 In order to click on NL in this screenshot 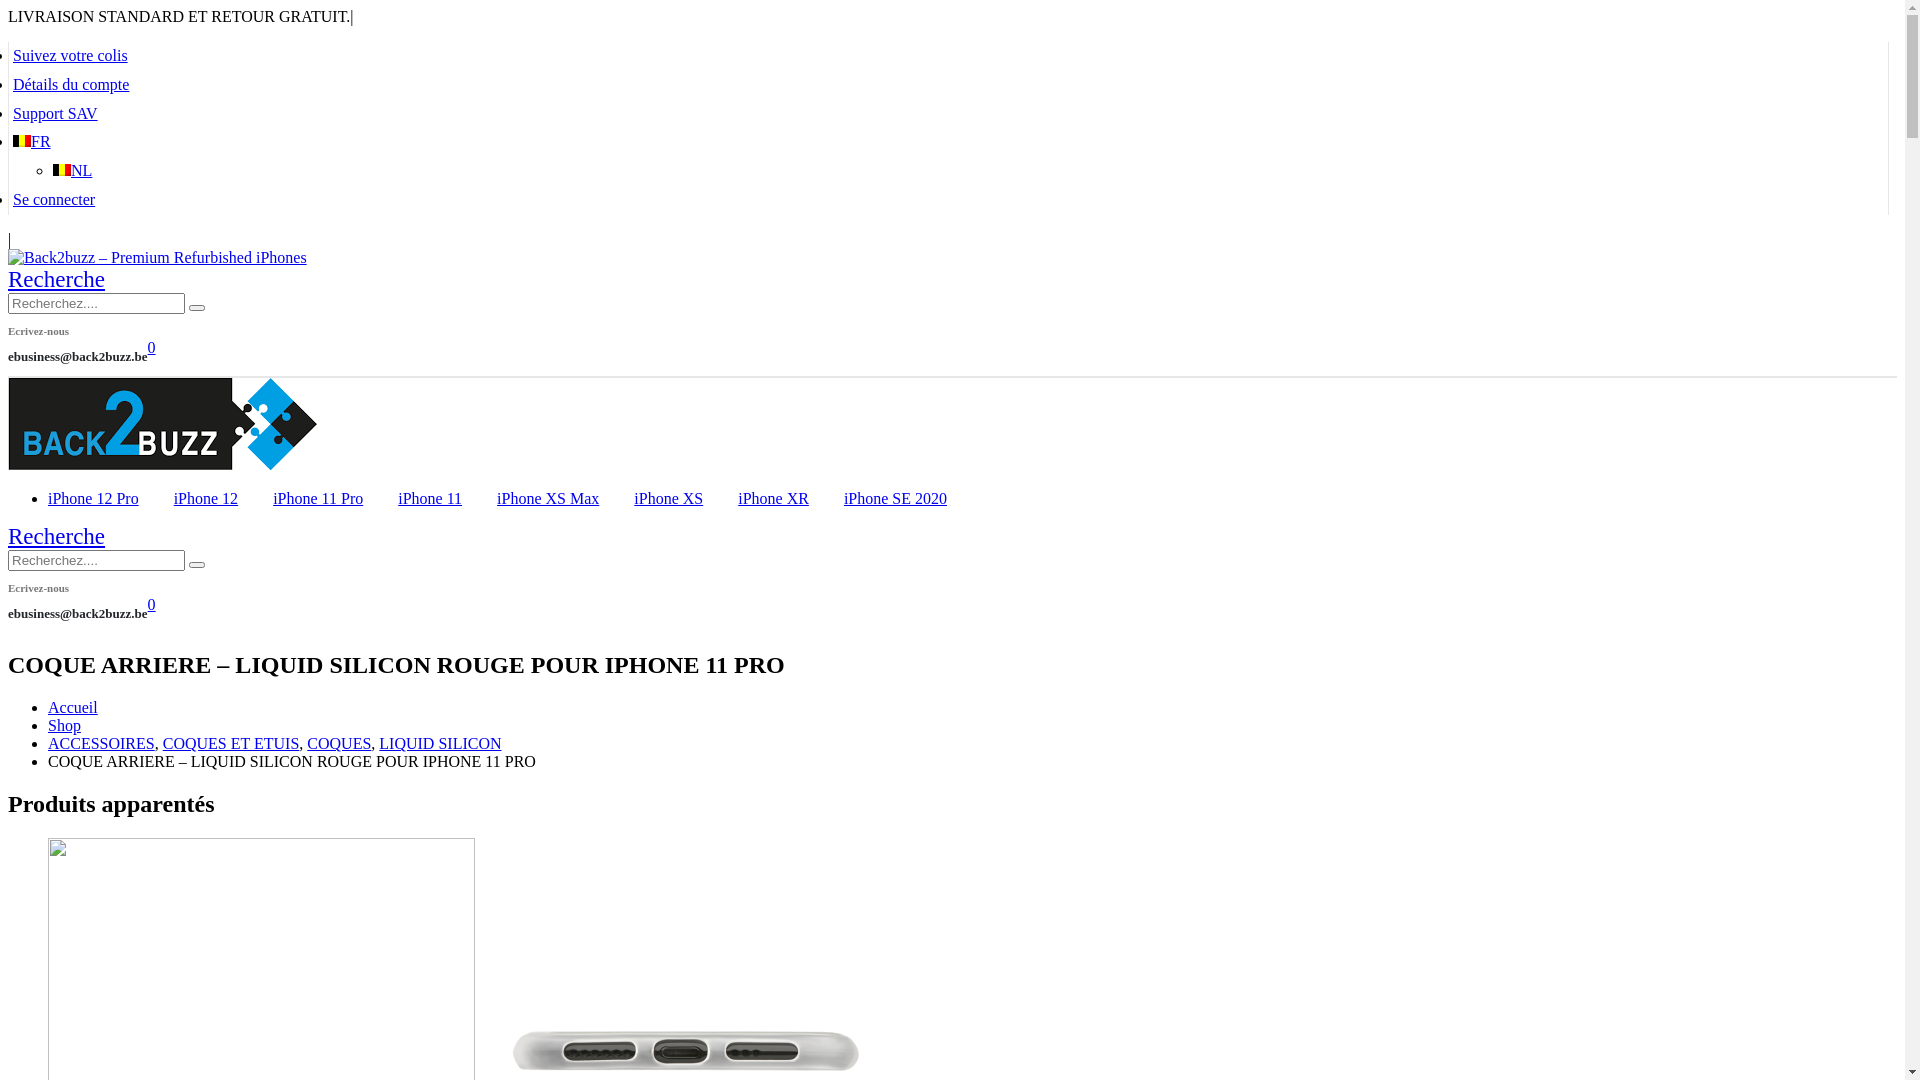, I will do `click(72, 170)`.